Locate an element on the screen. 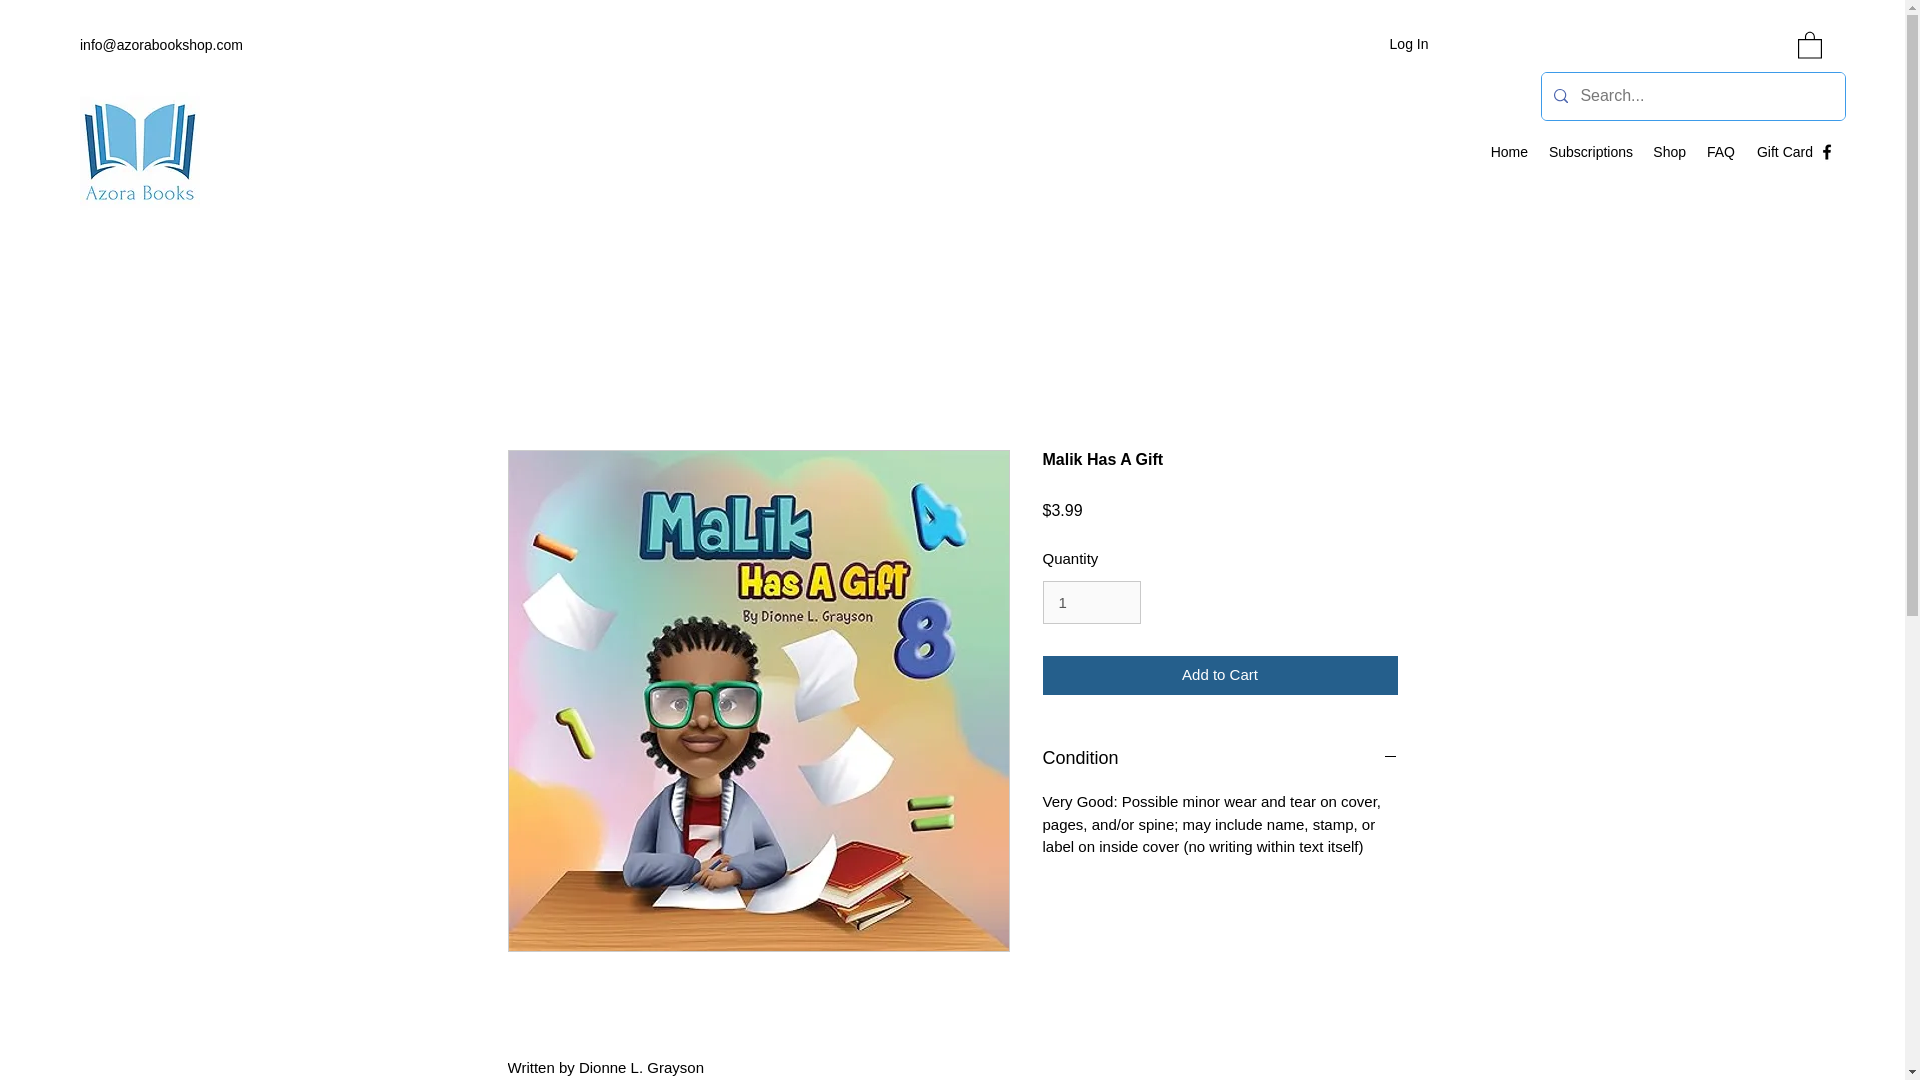 The width and height of the screenshot is (1920, 1080). Add to Cart is located at coordinates (1220, 675).